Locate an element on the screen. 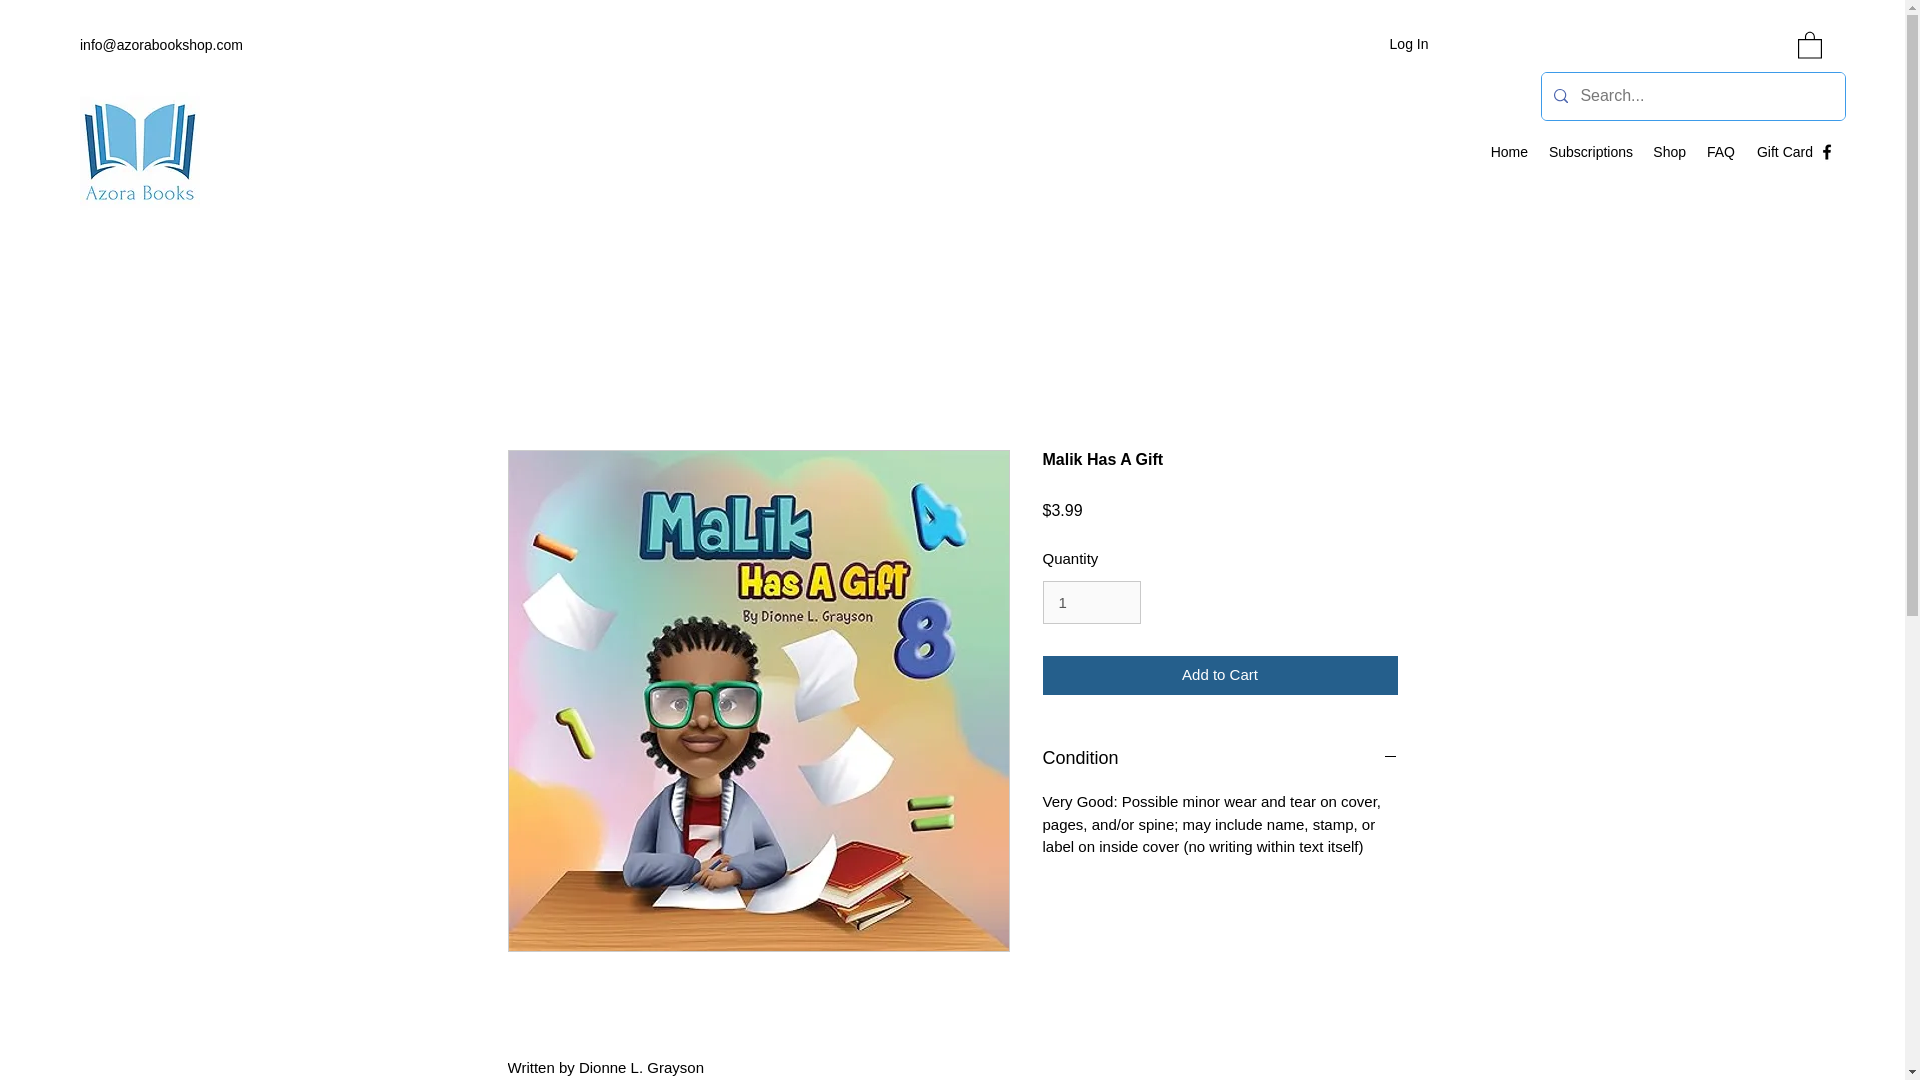 The width and height of the screenshot is (1920, 1080). Add to Cart is located at coordinates (1220, 675).